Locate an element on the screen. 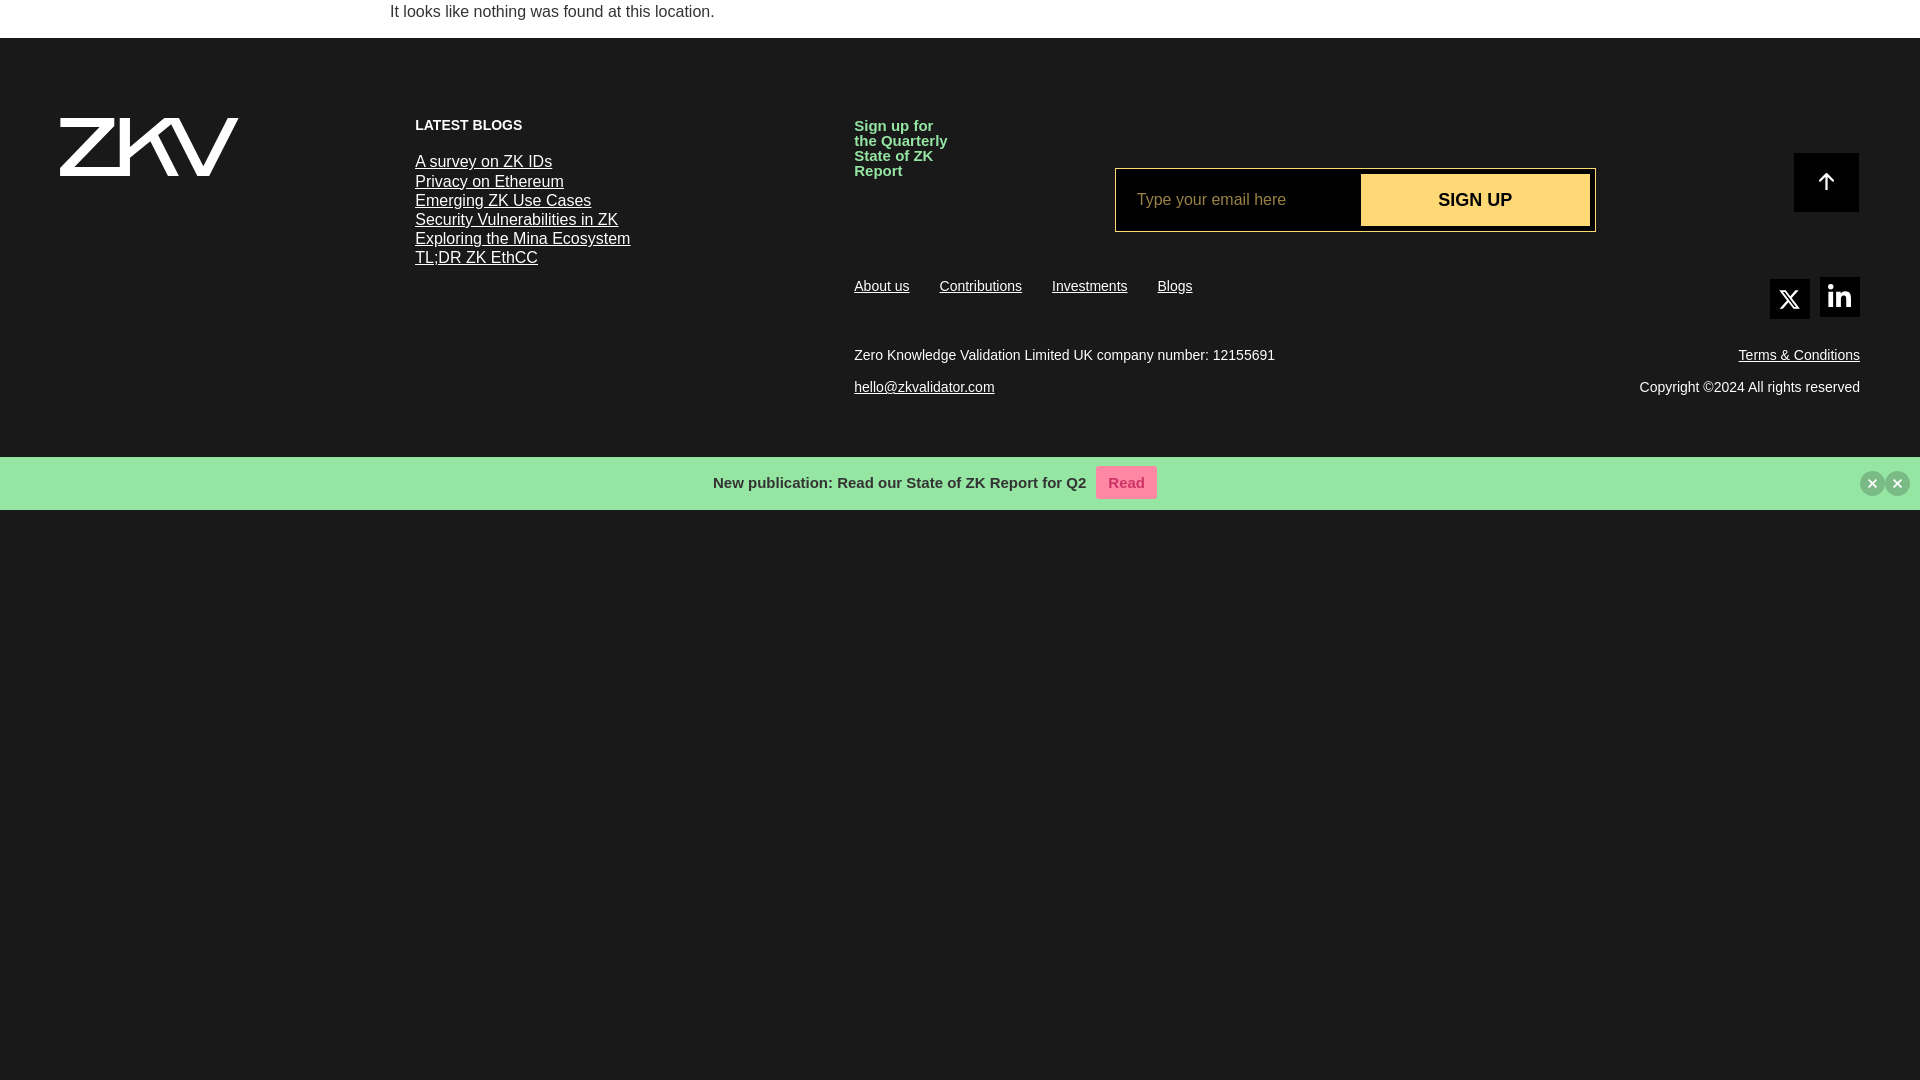  Read is located at coordinates (1126, 482).